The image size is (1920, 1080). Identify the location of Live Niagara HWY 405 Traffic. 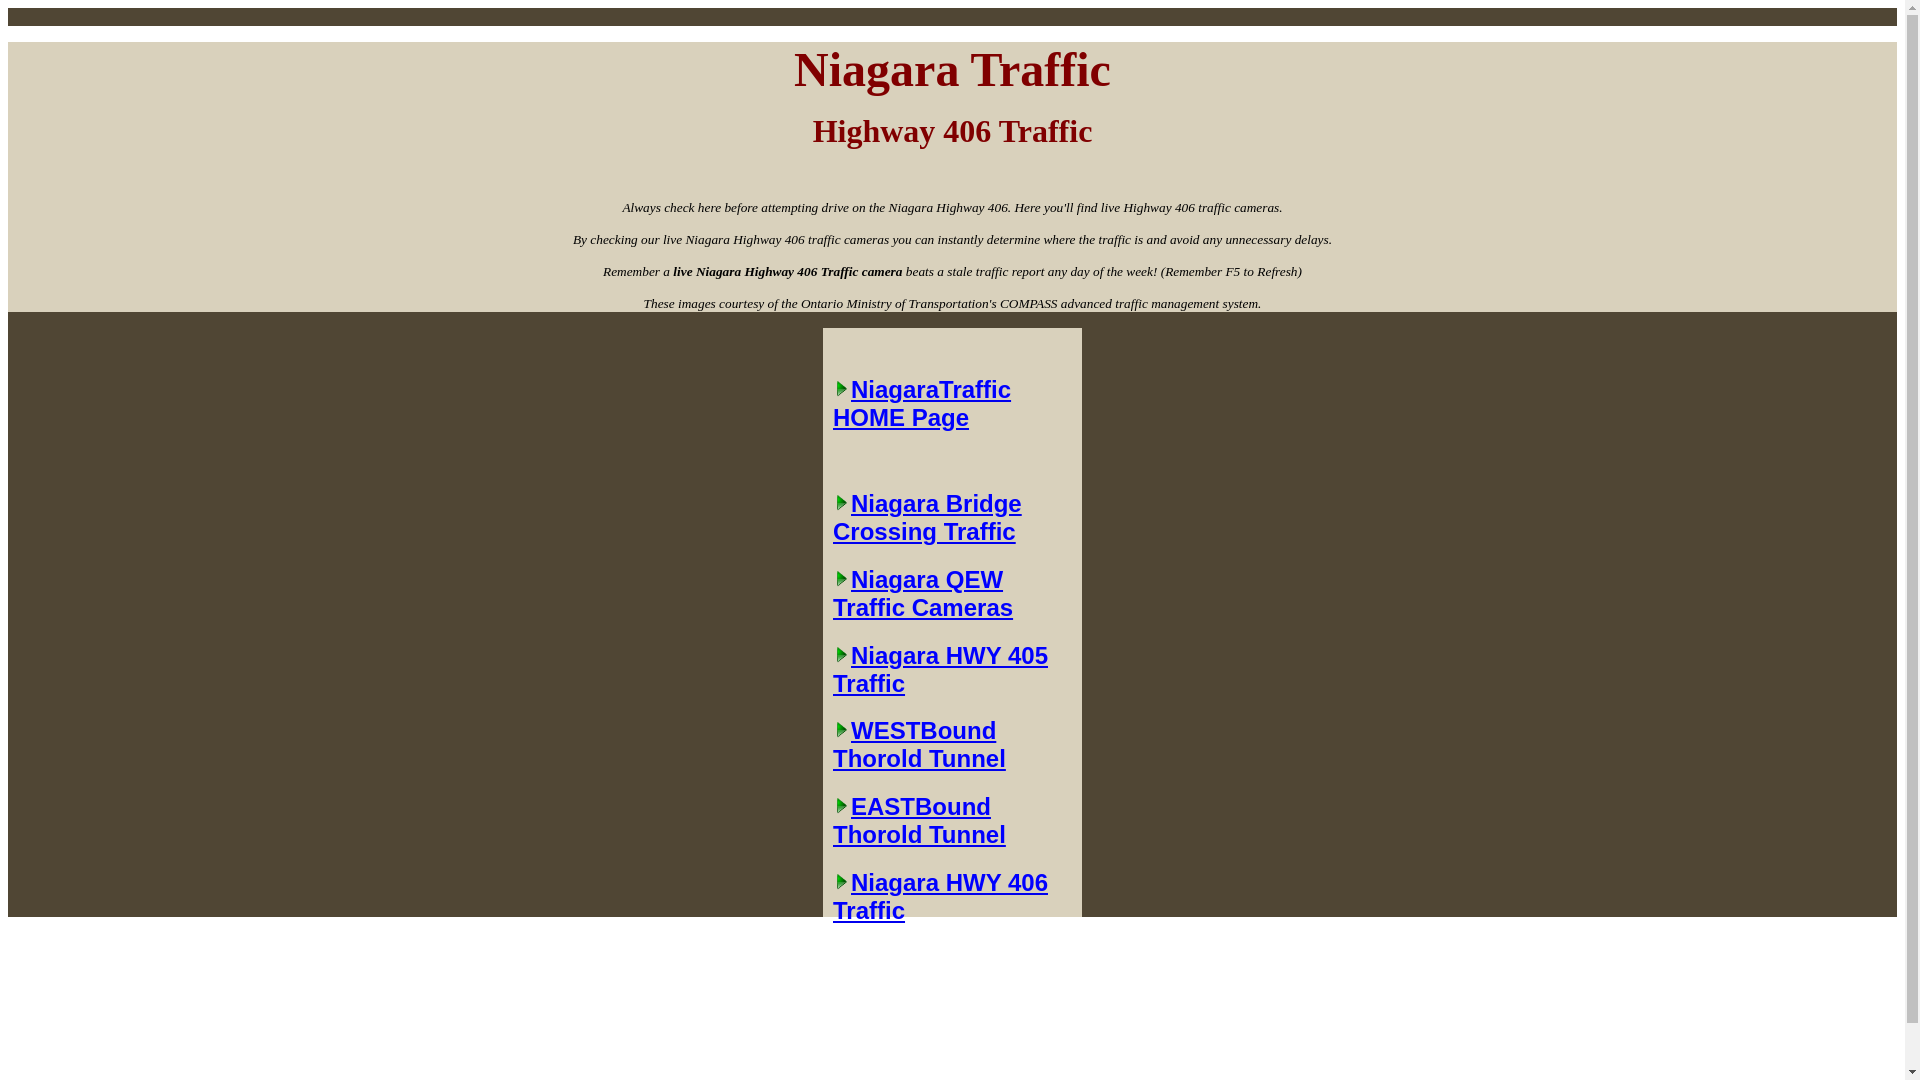
(952, 669).